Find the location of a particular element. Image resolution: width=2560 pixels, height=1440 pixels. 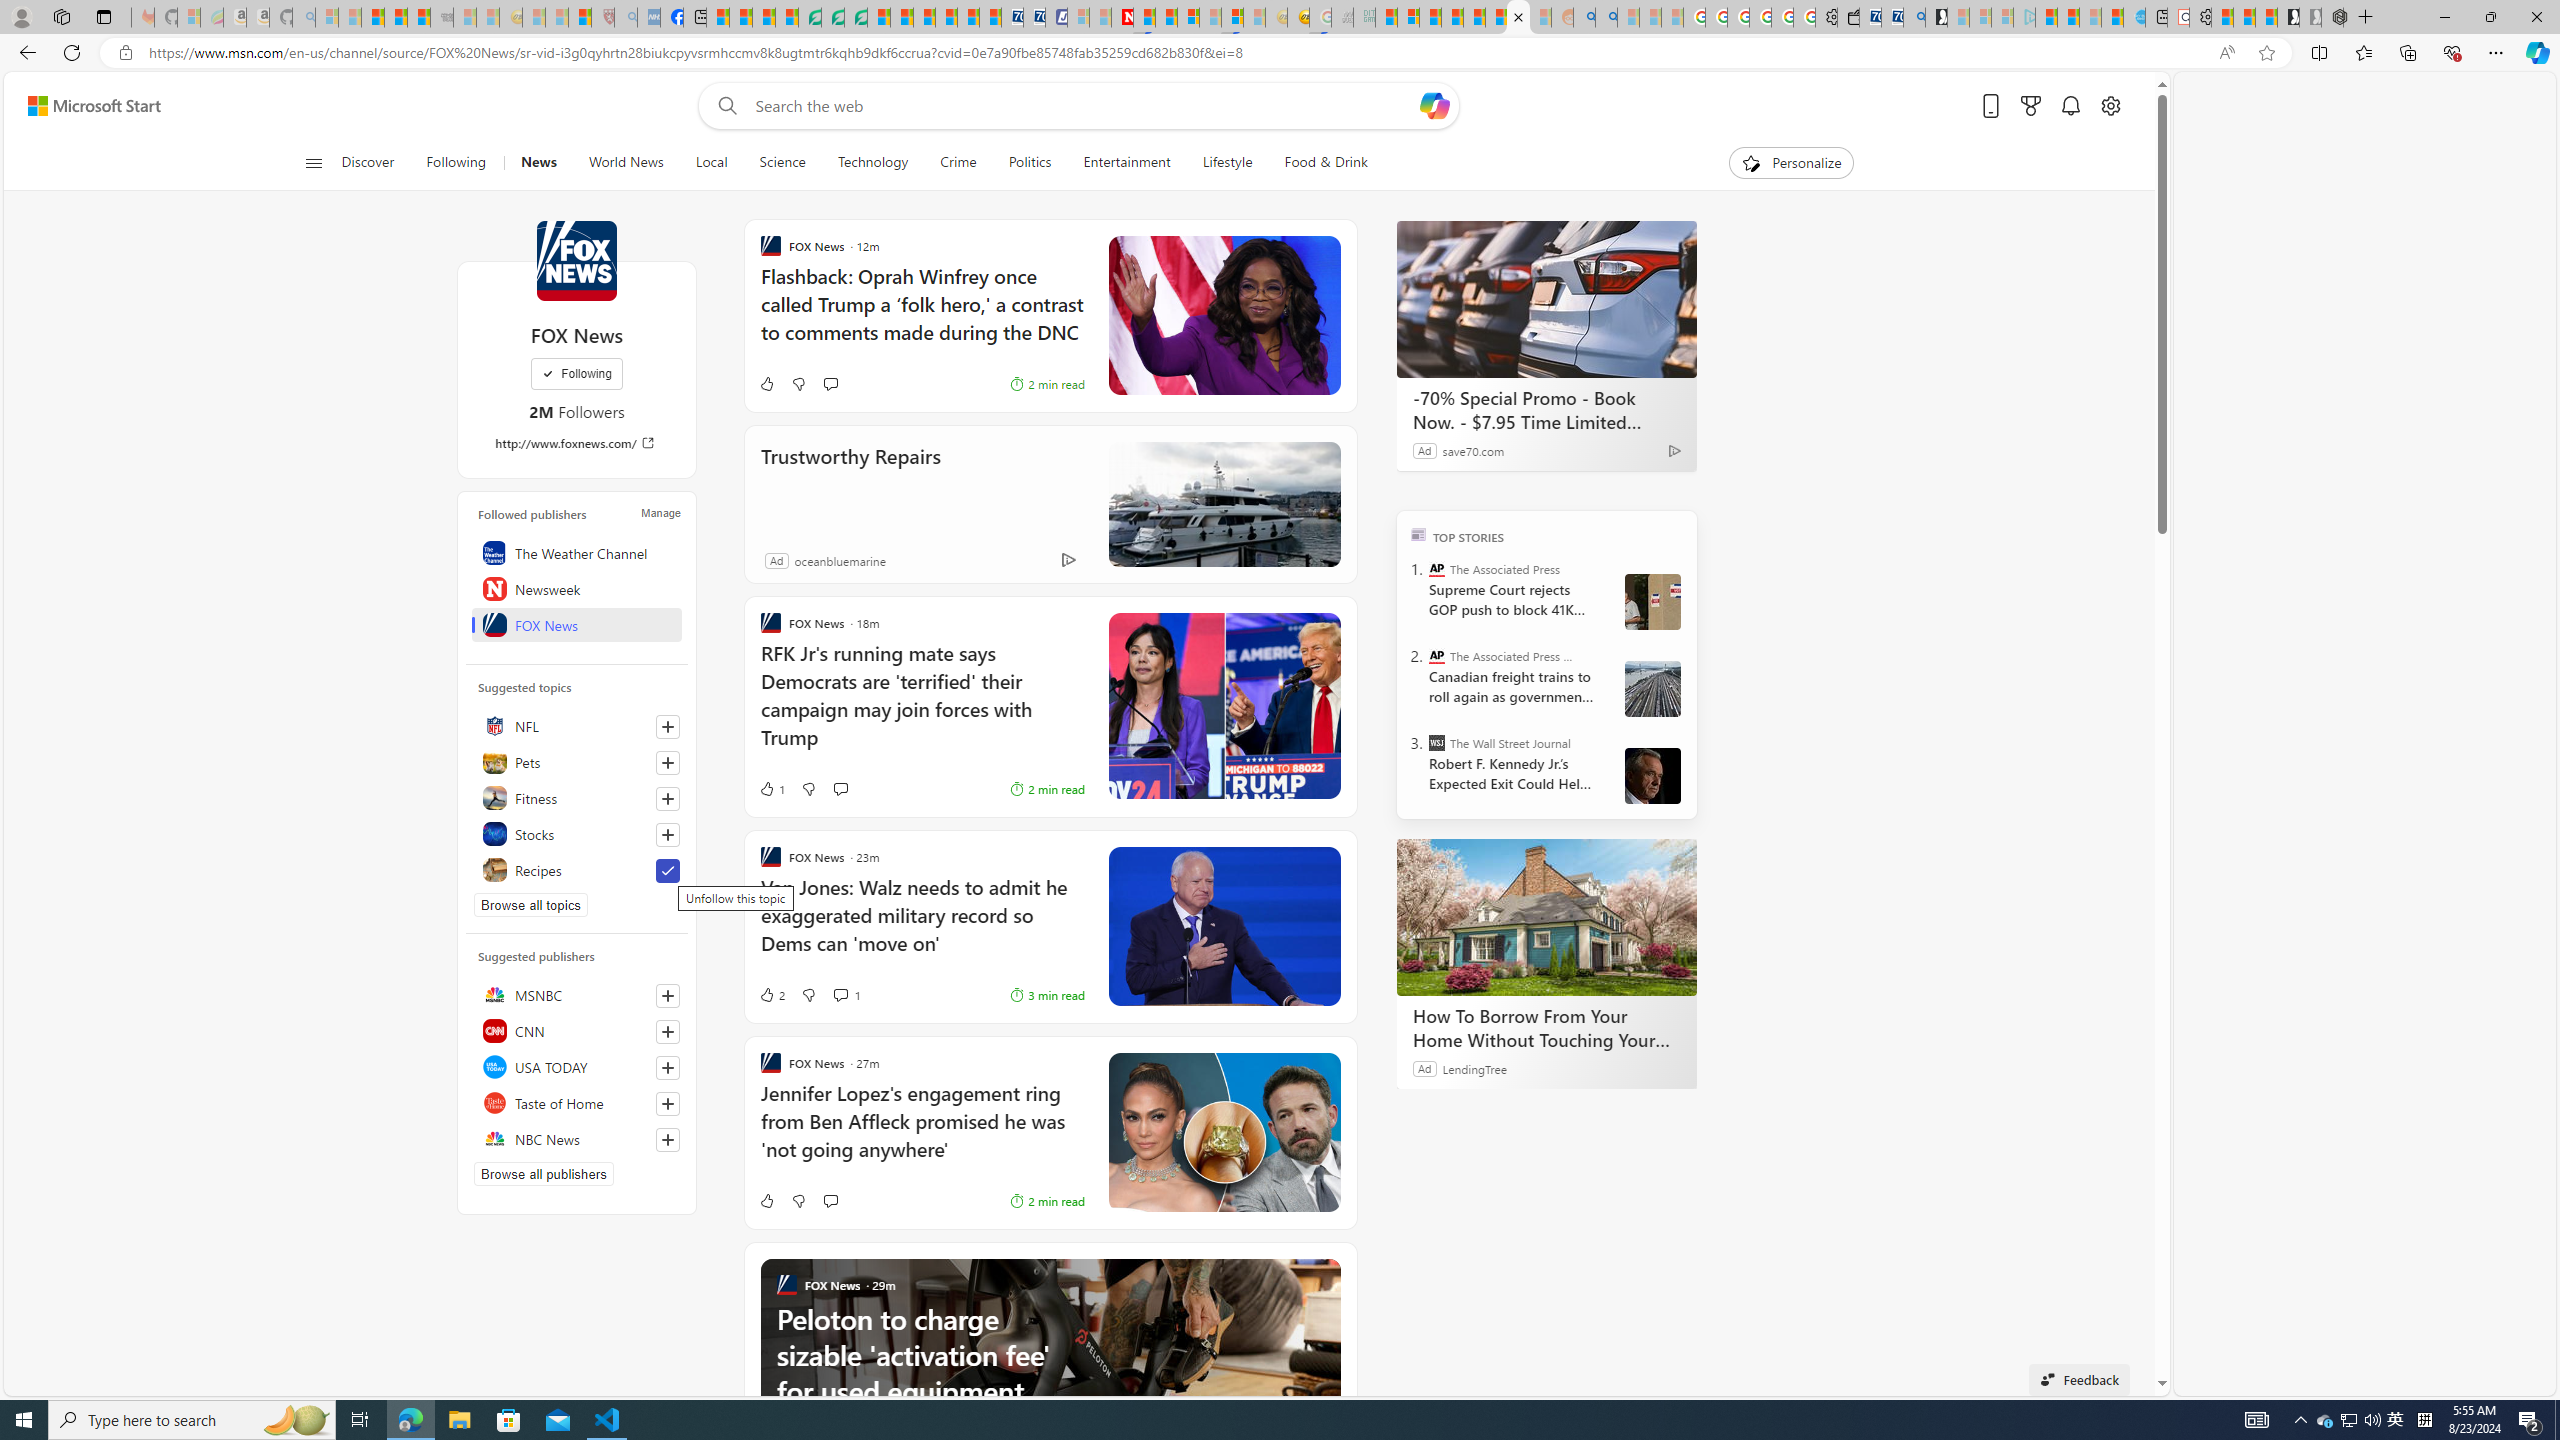

Utah sues federal government - Search is located at coordinates (1606, 17).